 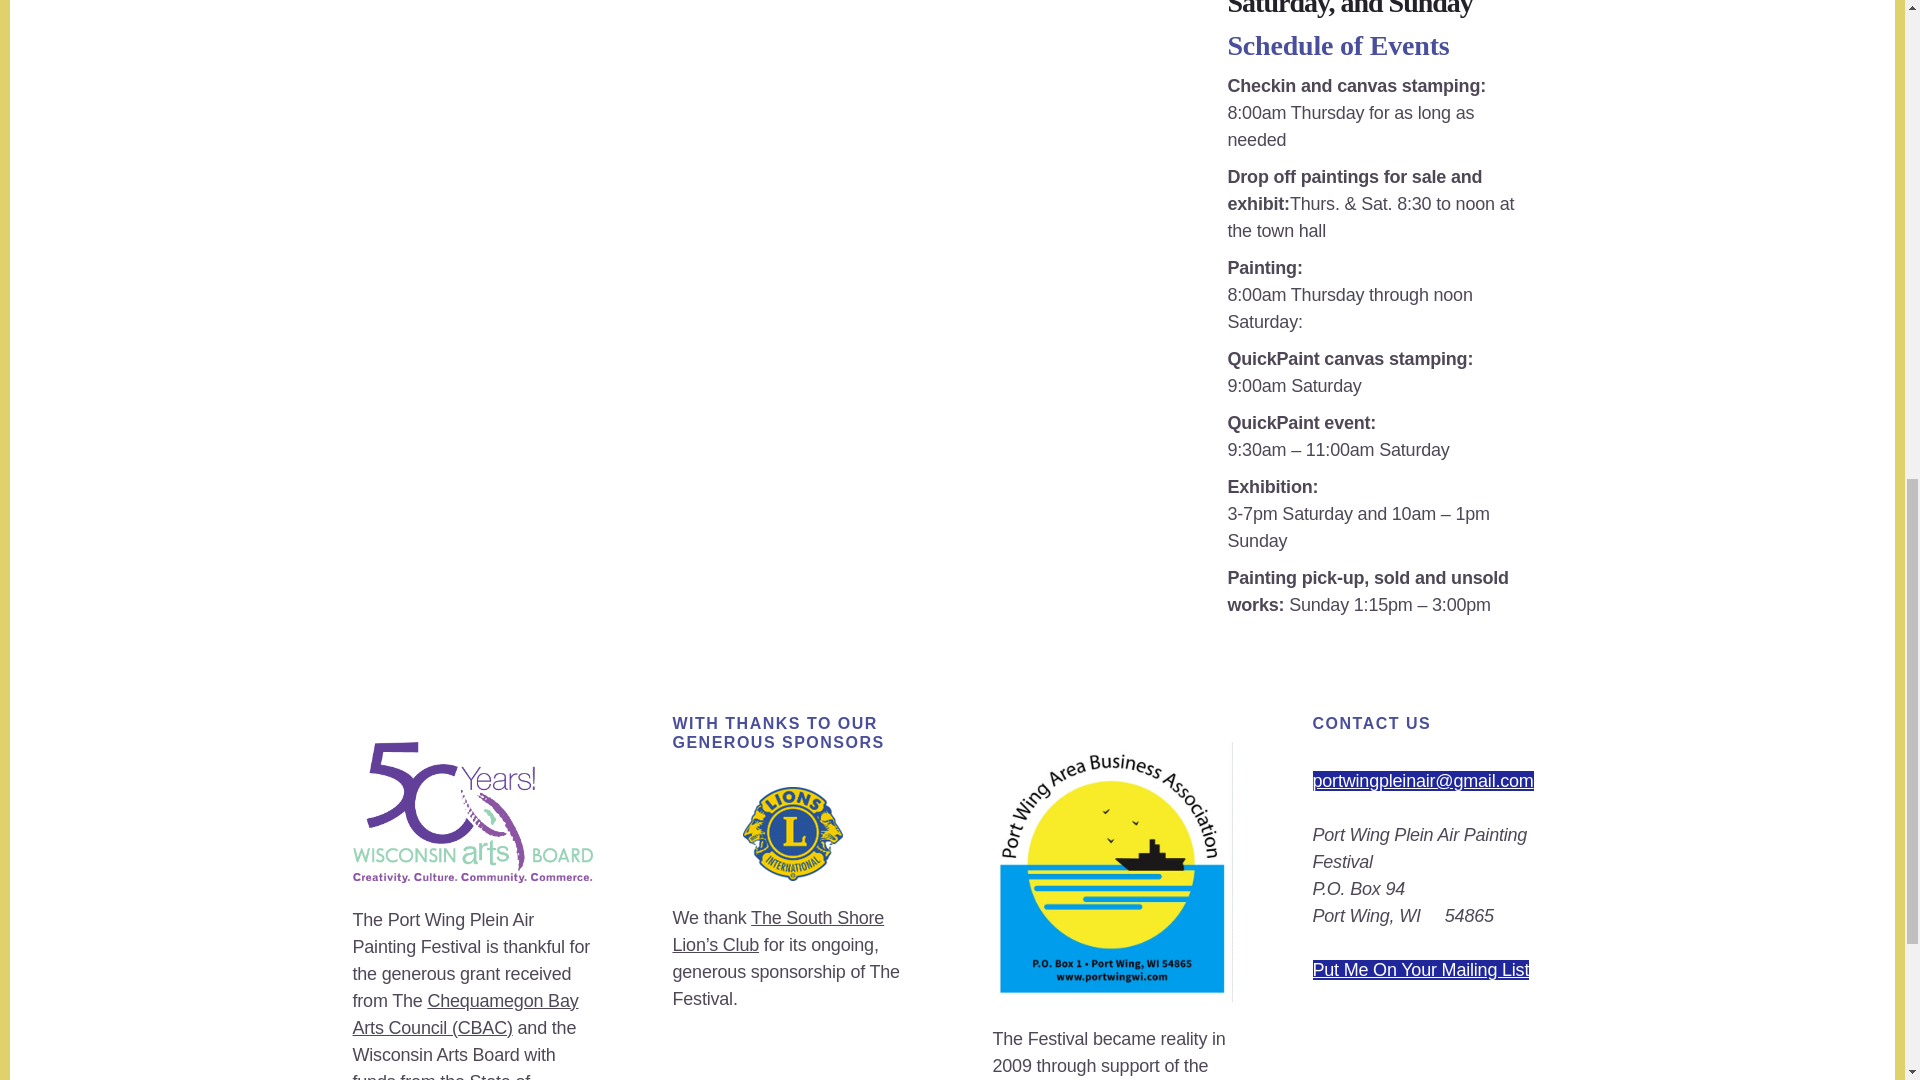 What do you see at coordinates (1420, 970) in the screenshot?
I see `Put Me On Your Mailing List` at bounding box center [1420, 970].